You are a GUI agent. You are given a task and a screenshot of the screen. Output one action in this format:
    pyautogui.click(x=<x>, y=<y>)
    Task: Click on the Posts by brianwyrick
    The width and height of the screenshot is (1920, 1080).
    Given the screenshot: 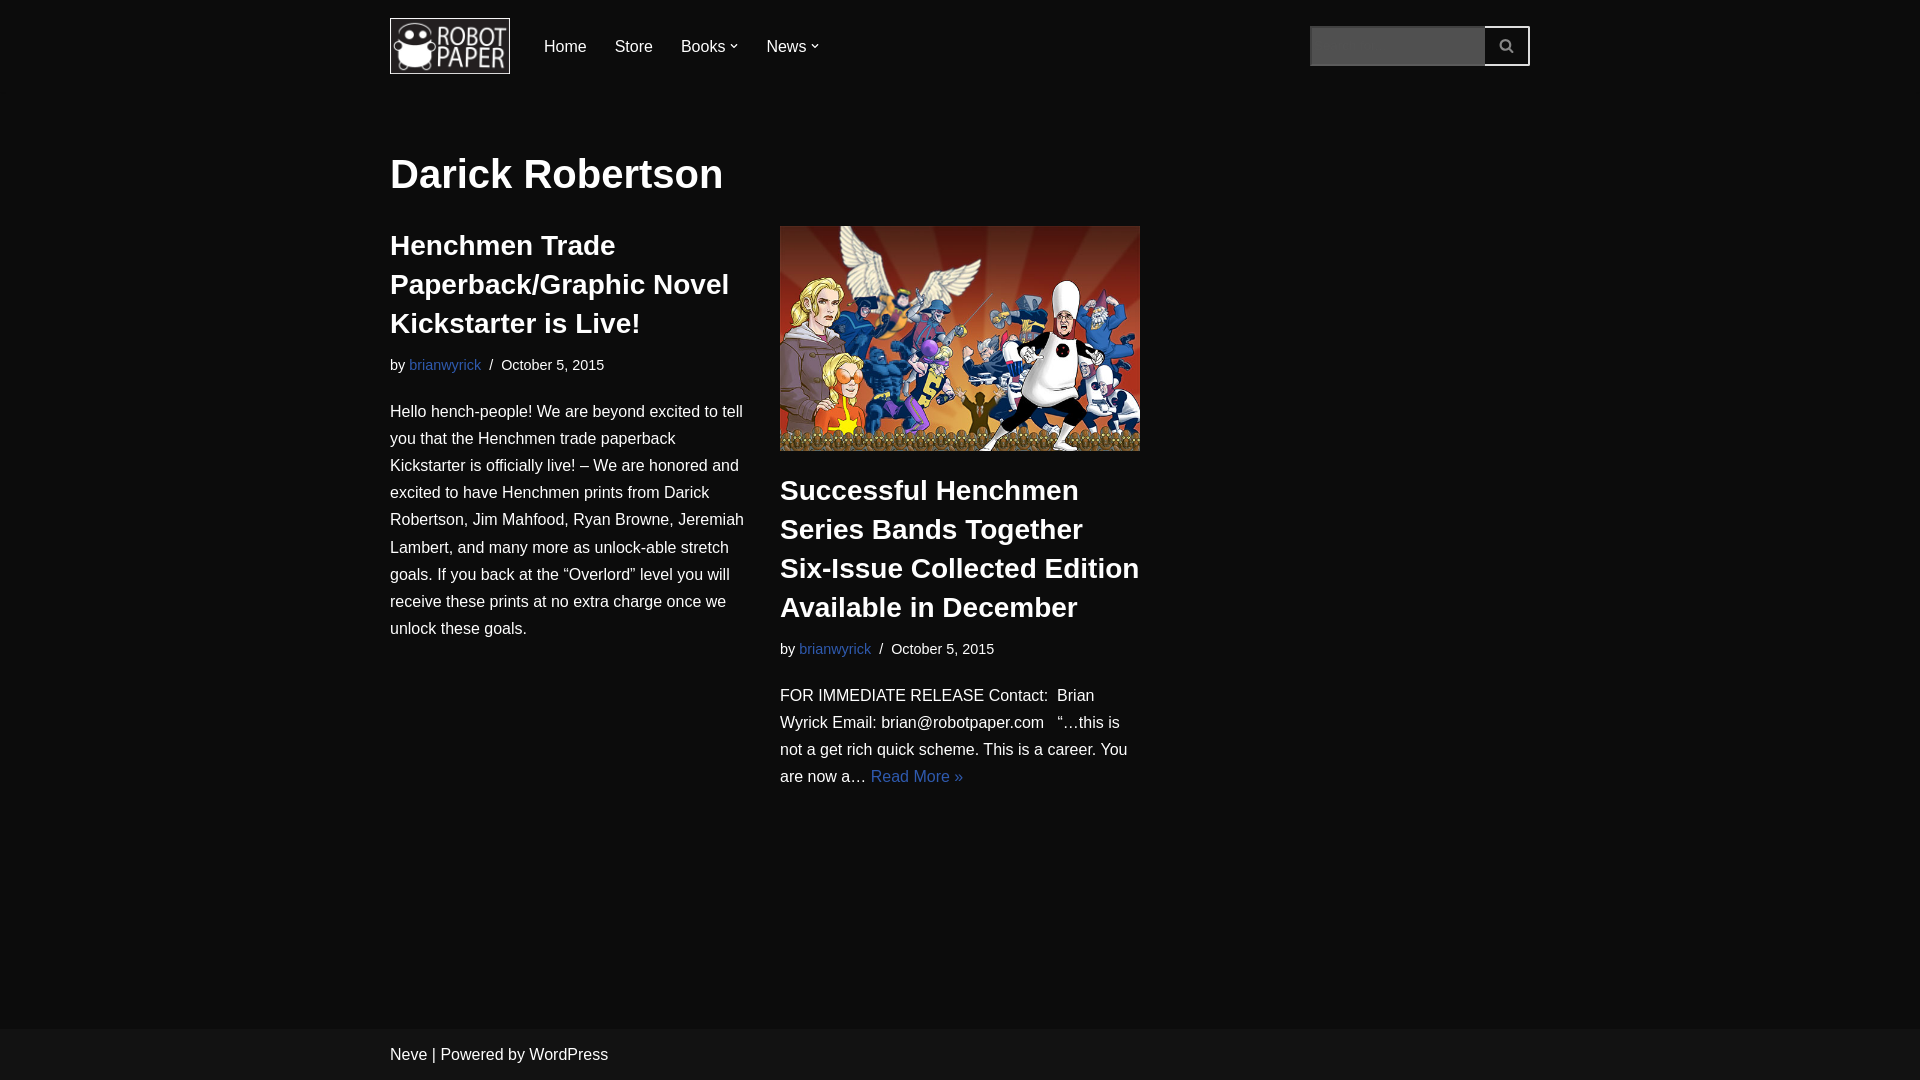 What is the action you would take?
    pyautogui.click(x=834, y=648)
    